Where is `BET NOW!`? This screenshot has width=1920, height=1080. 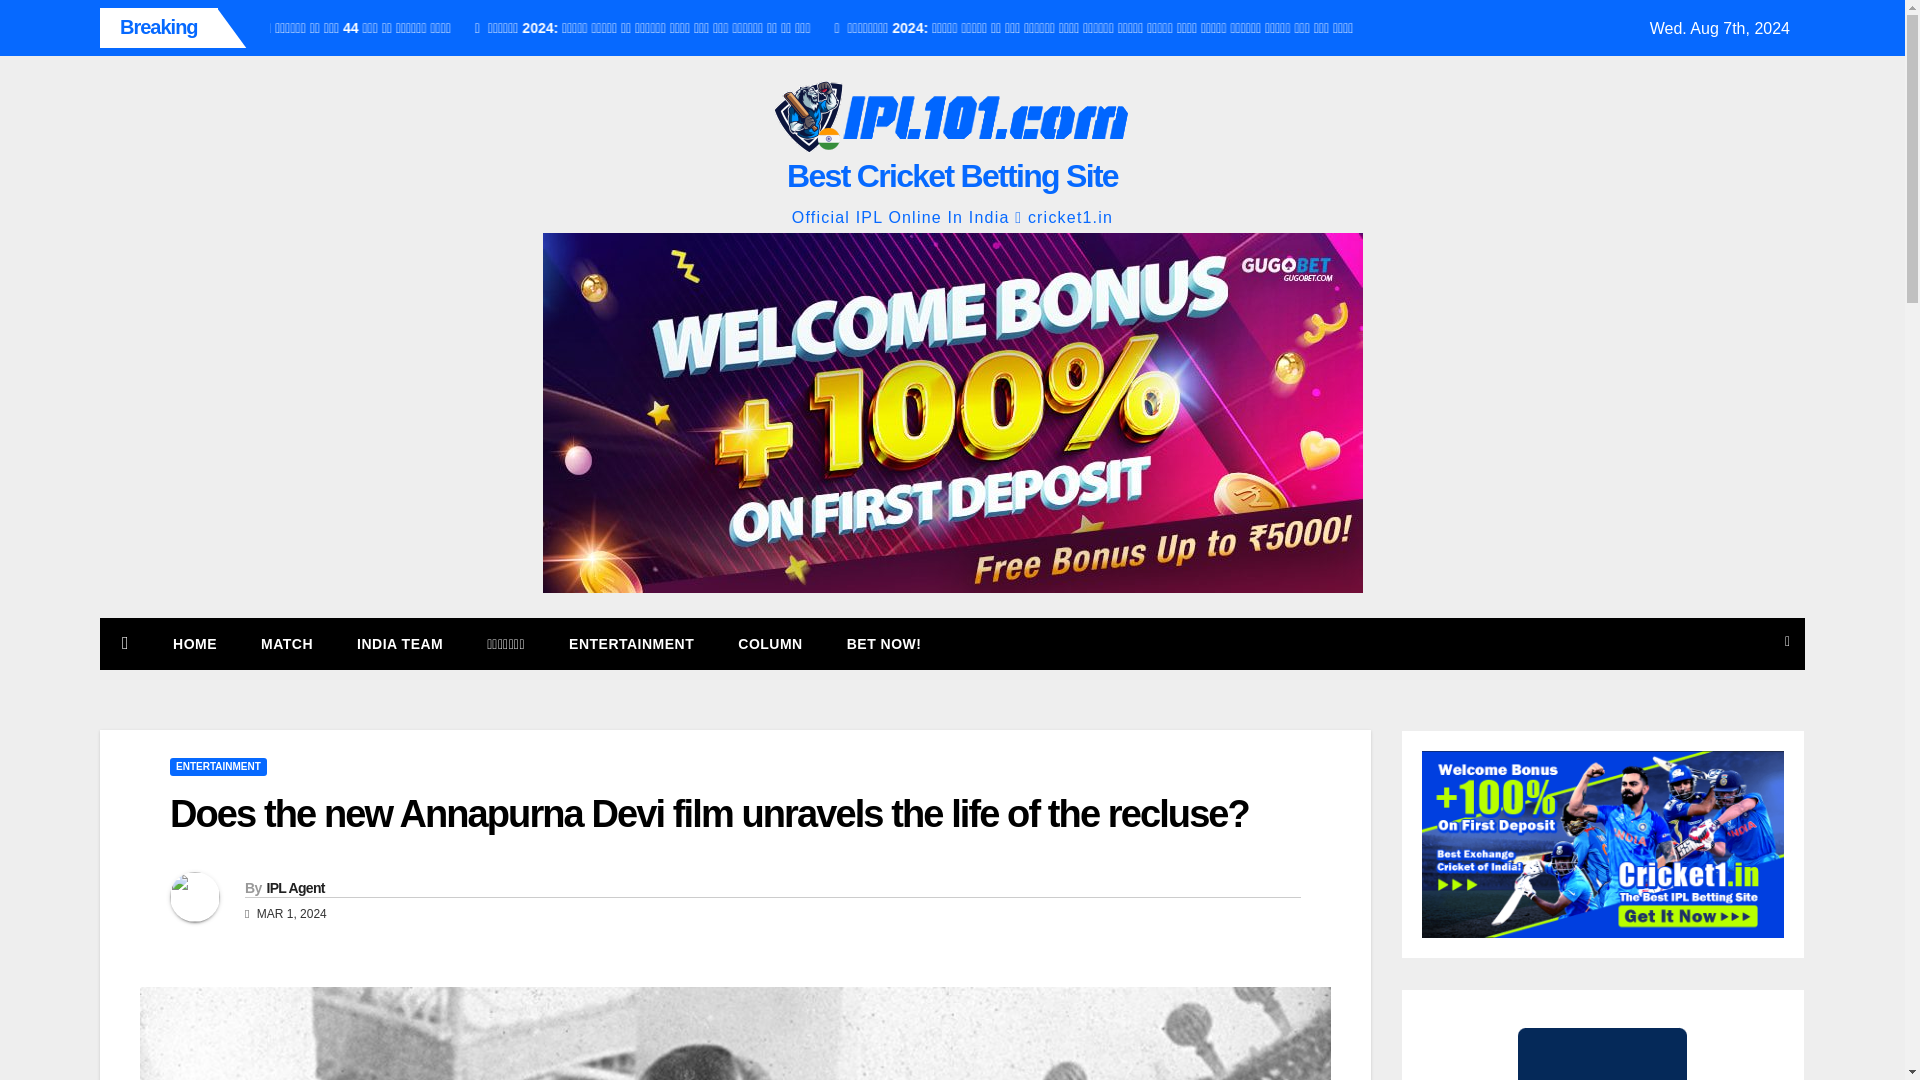 BET NOW! is located at coordinates (884, 643).